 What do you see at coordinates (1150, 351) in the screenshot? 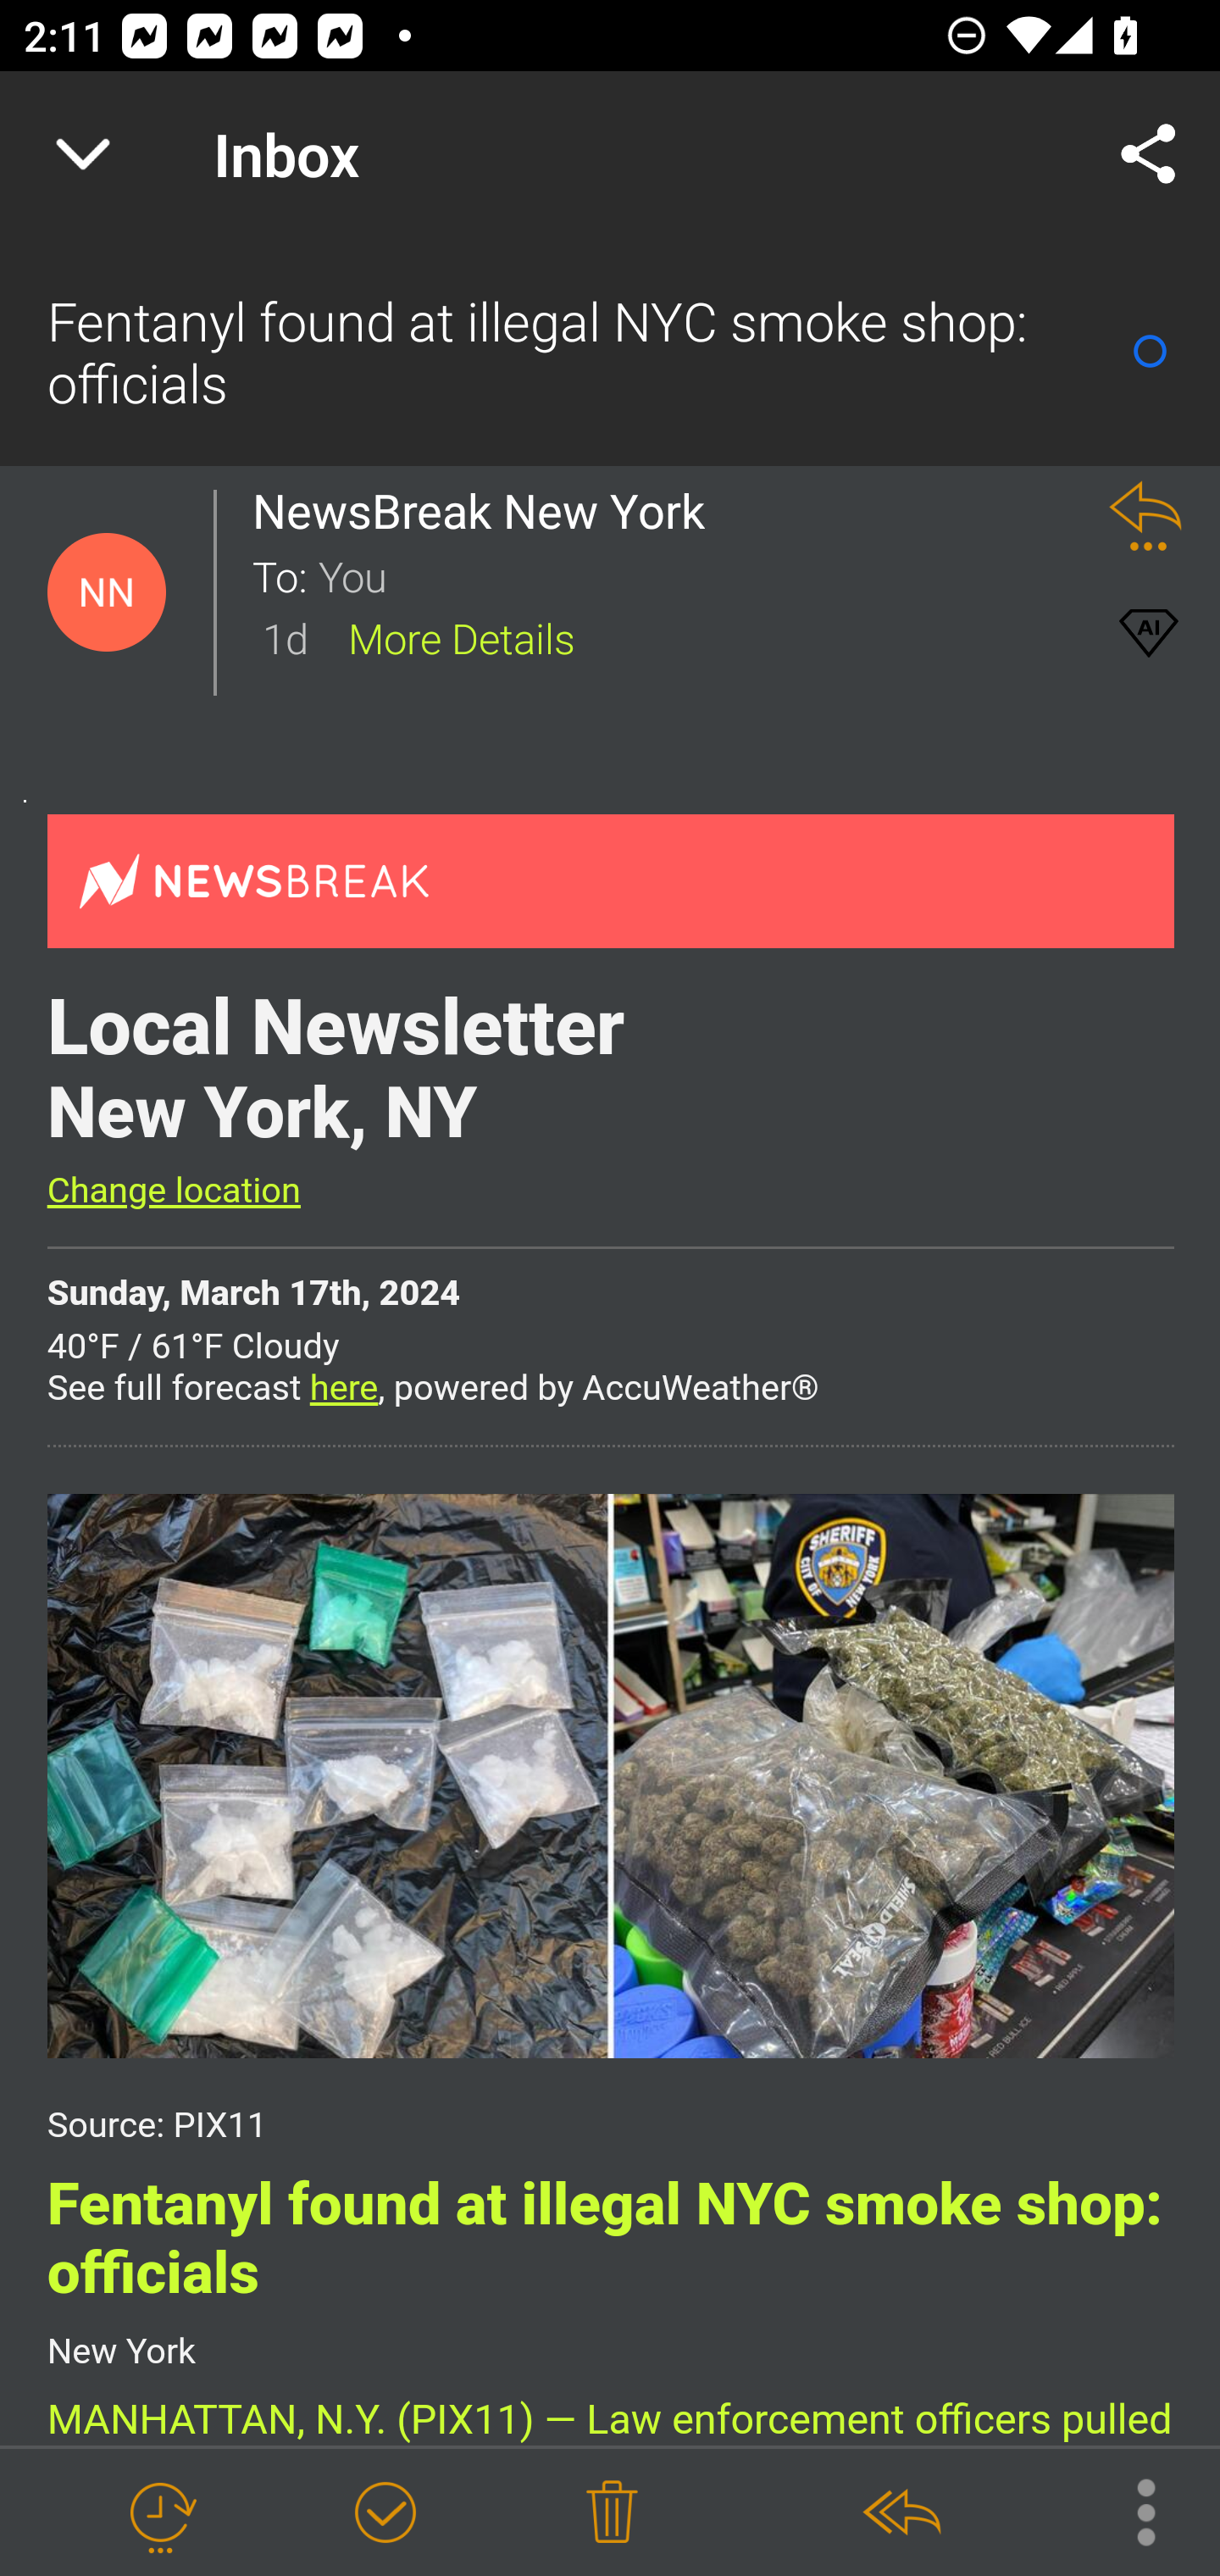
I see `Mark as Read` at bounding box center [1150, 351].